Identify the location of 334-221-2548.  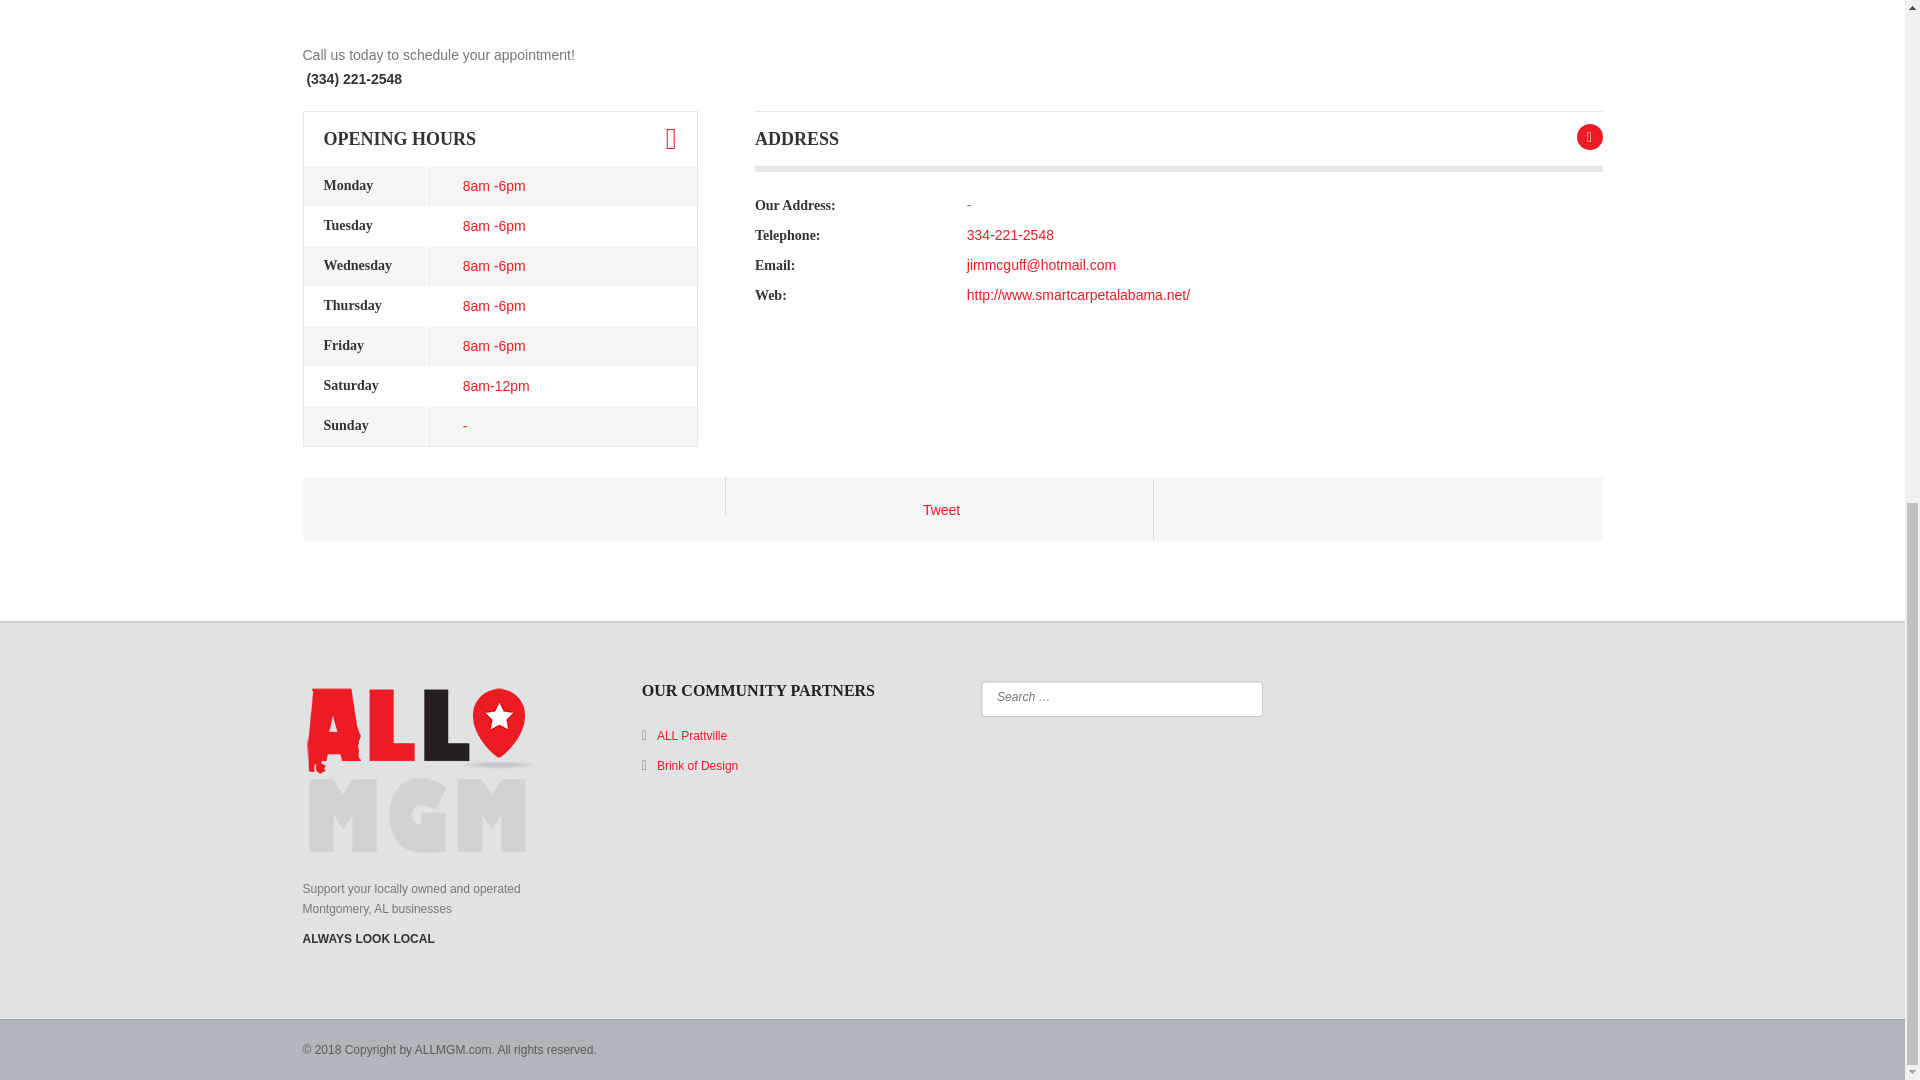
(1010, 234).